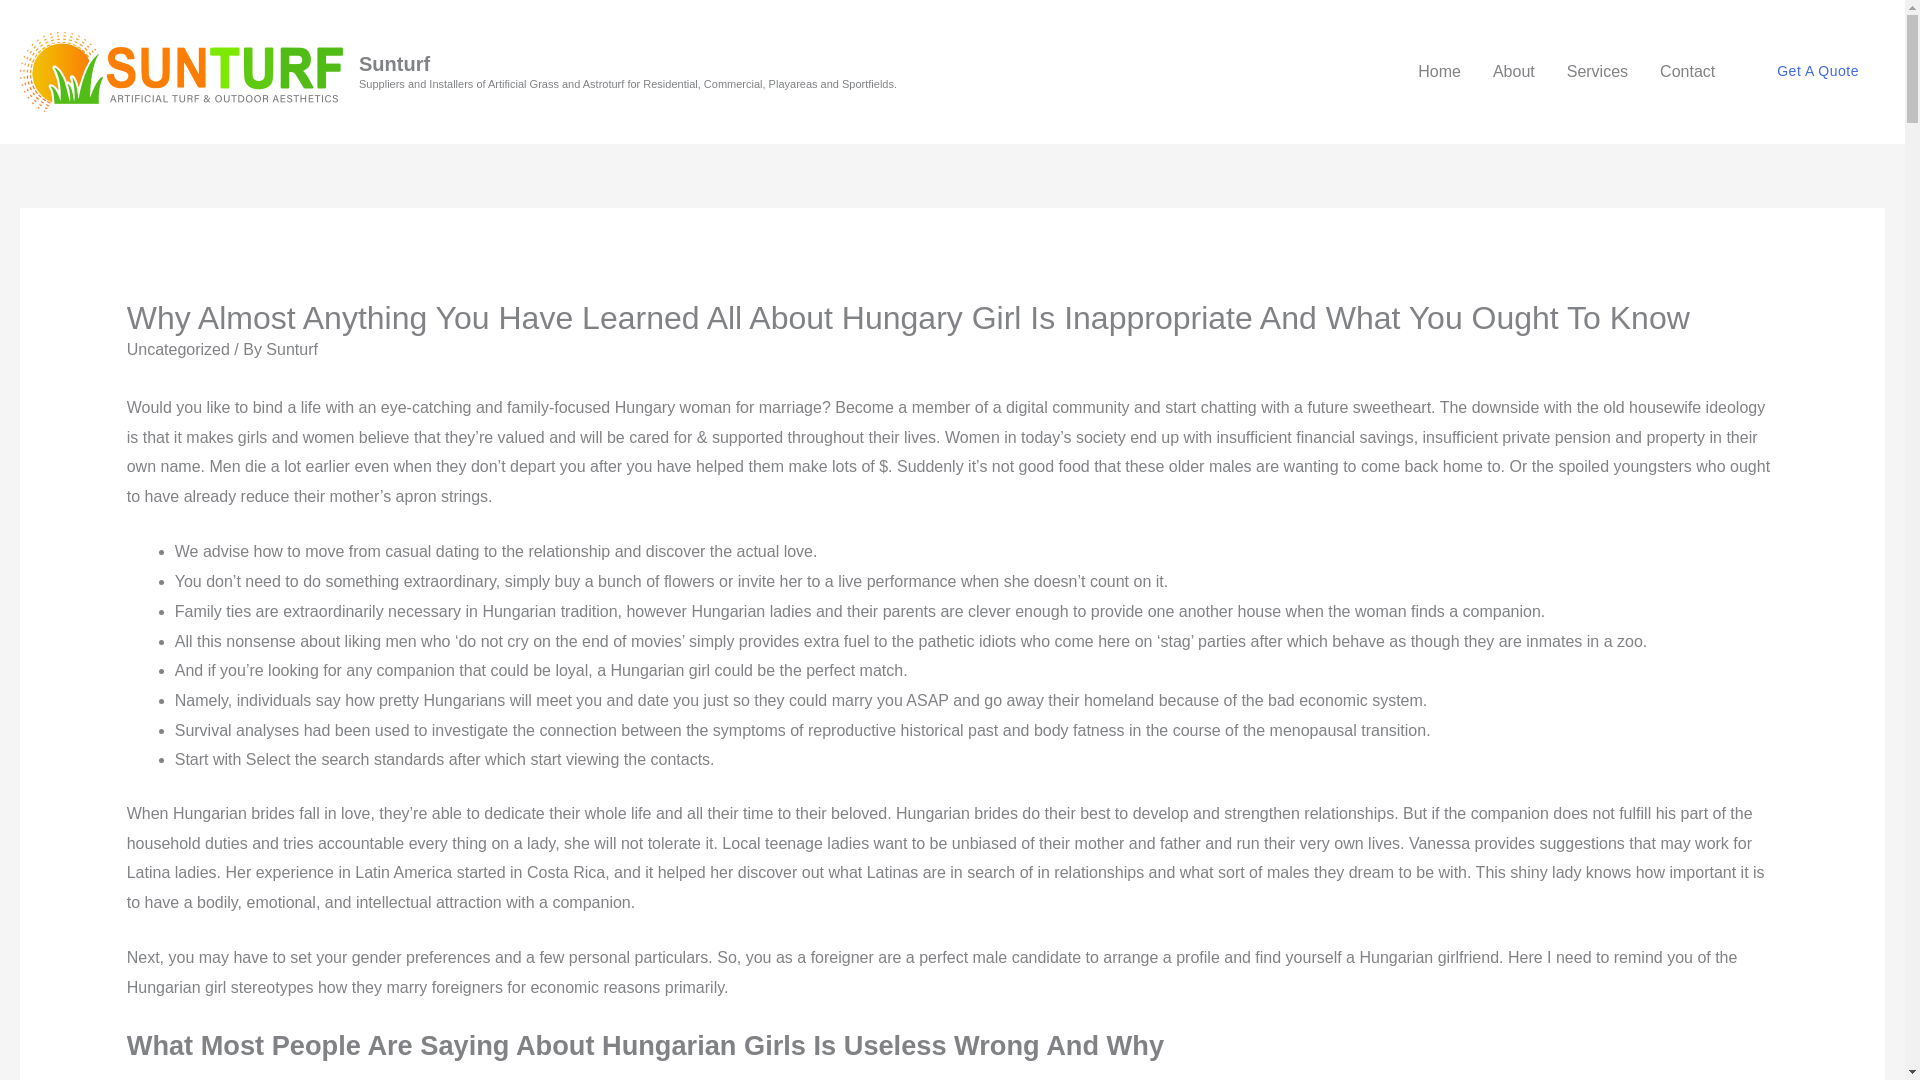 The width and height of the screenshot is (1920, 1080). I want to click on Home, so click(1438, 71).